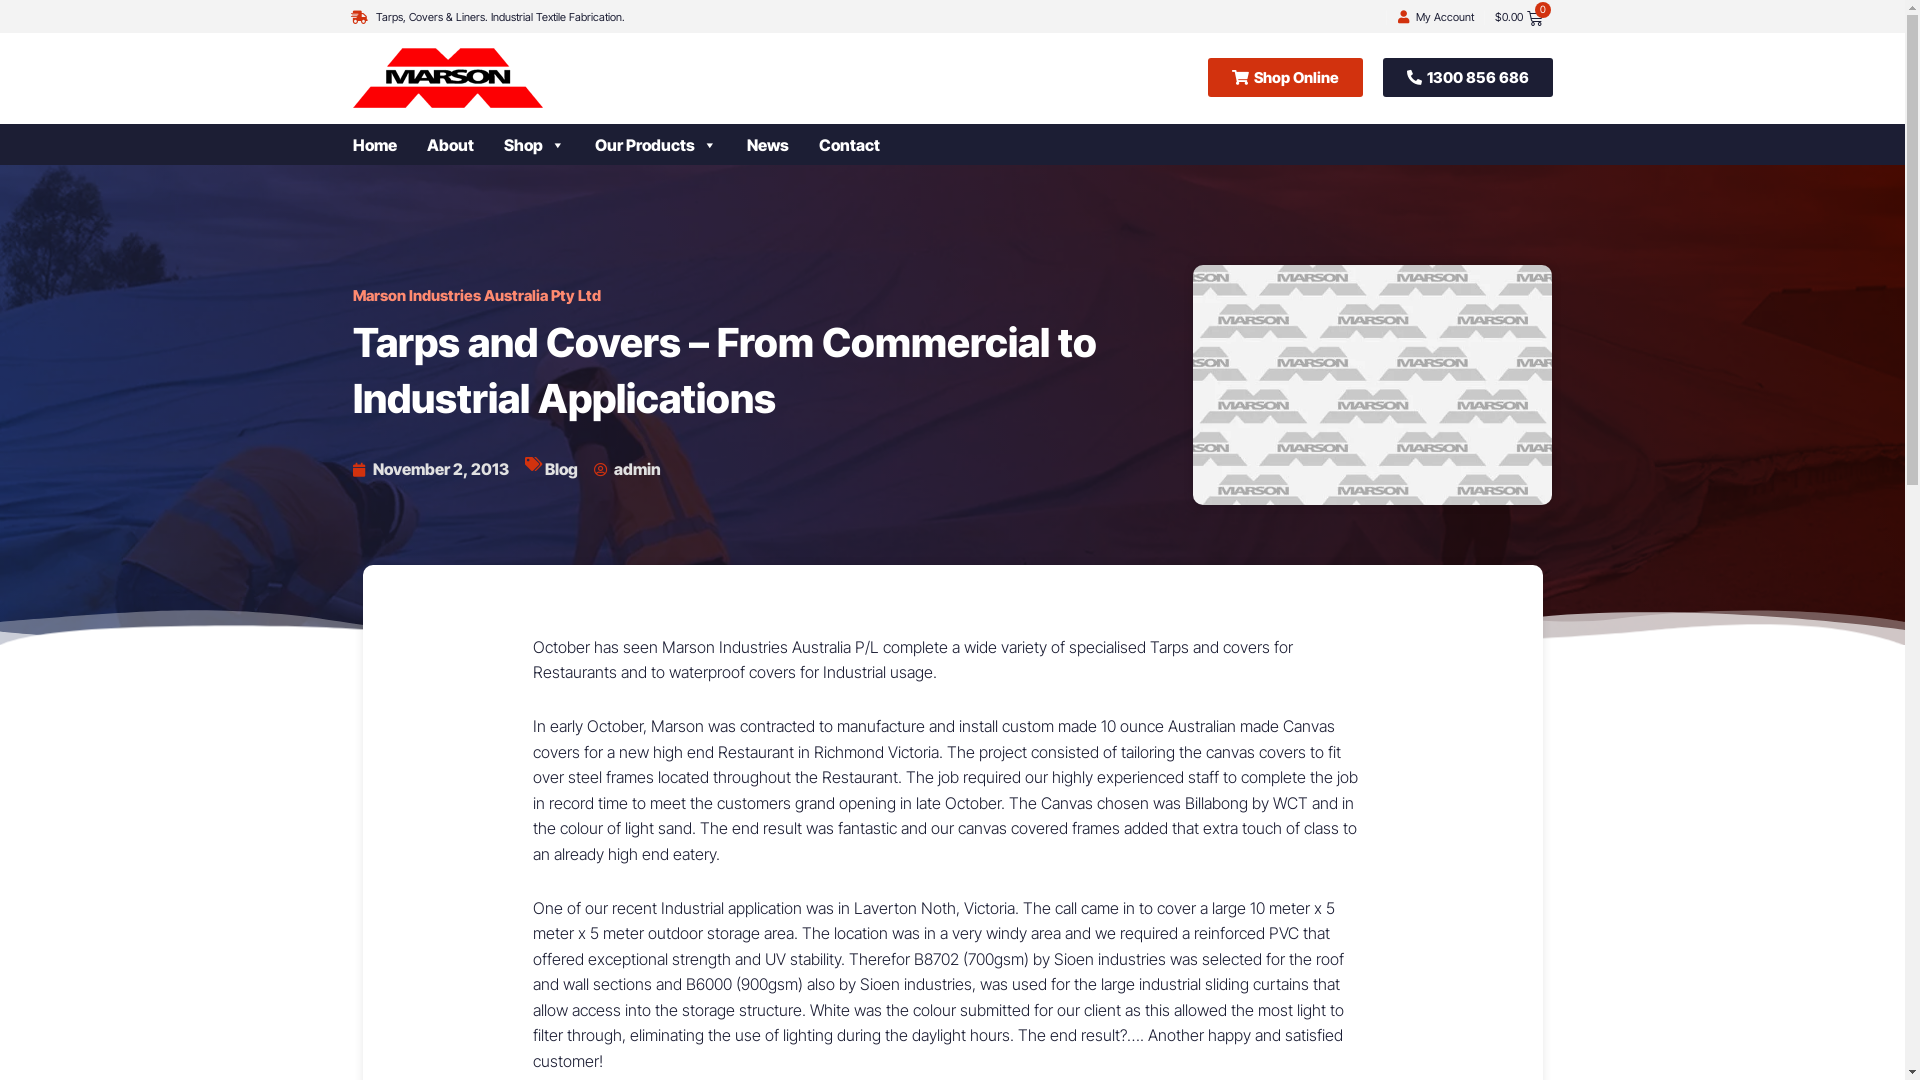 This screenshot has height=1080, width=1920. What do you see at coordinates (782, 145) in the screenshot?
I see `News` at bounding box center [782, 145].